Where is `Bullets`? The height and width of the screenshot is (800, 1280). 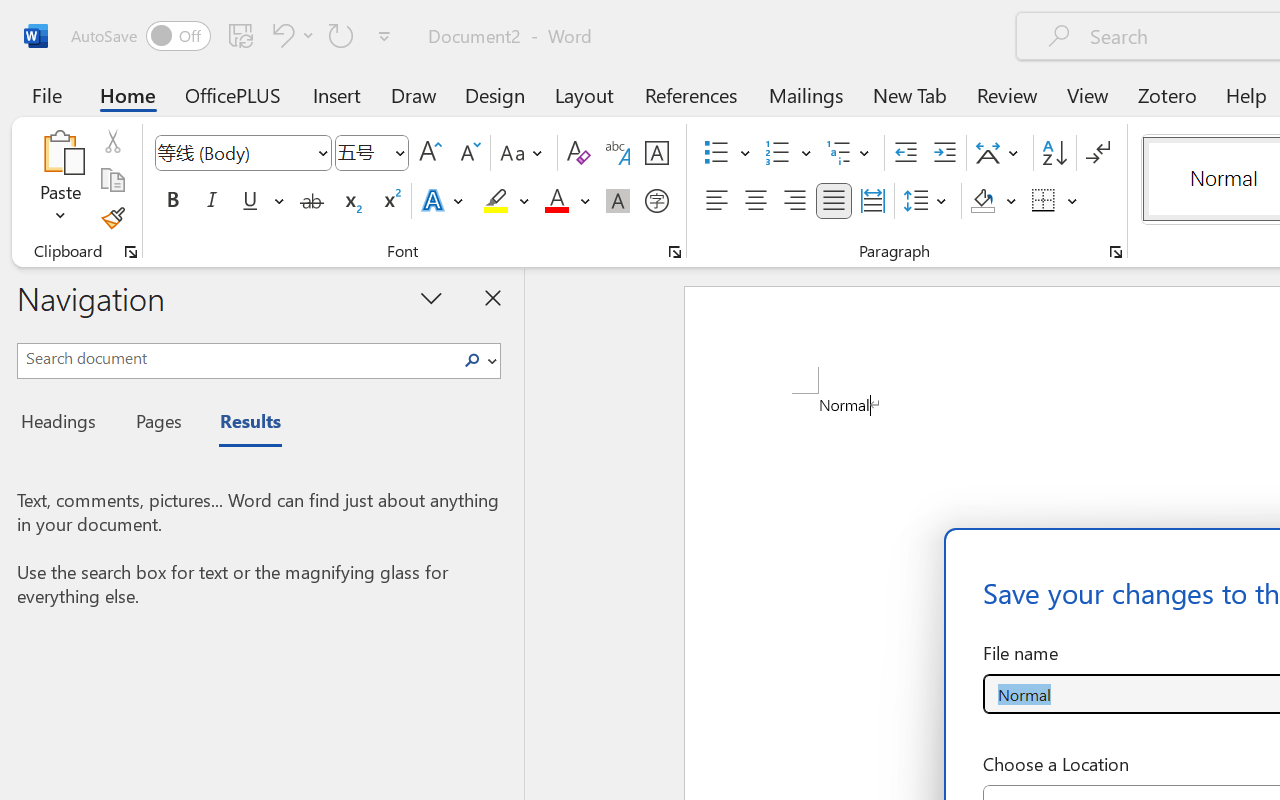 Bullets is located at coordinates (716, 153).